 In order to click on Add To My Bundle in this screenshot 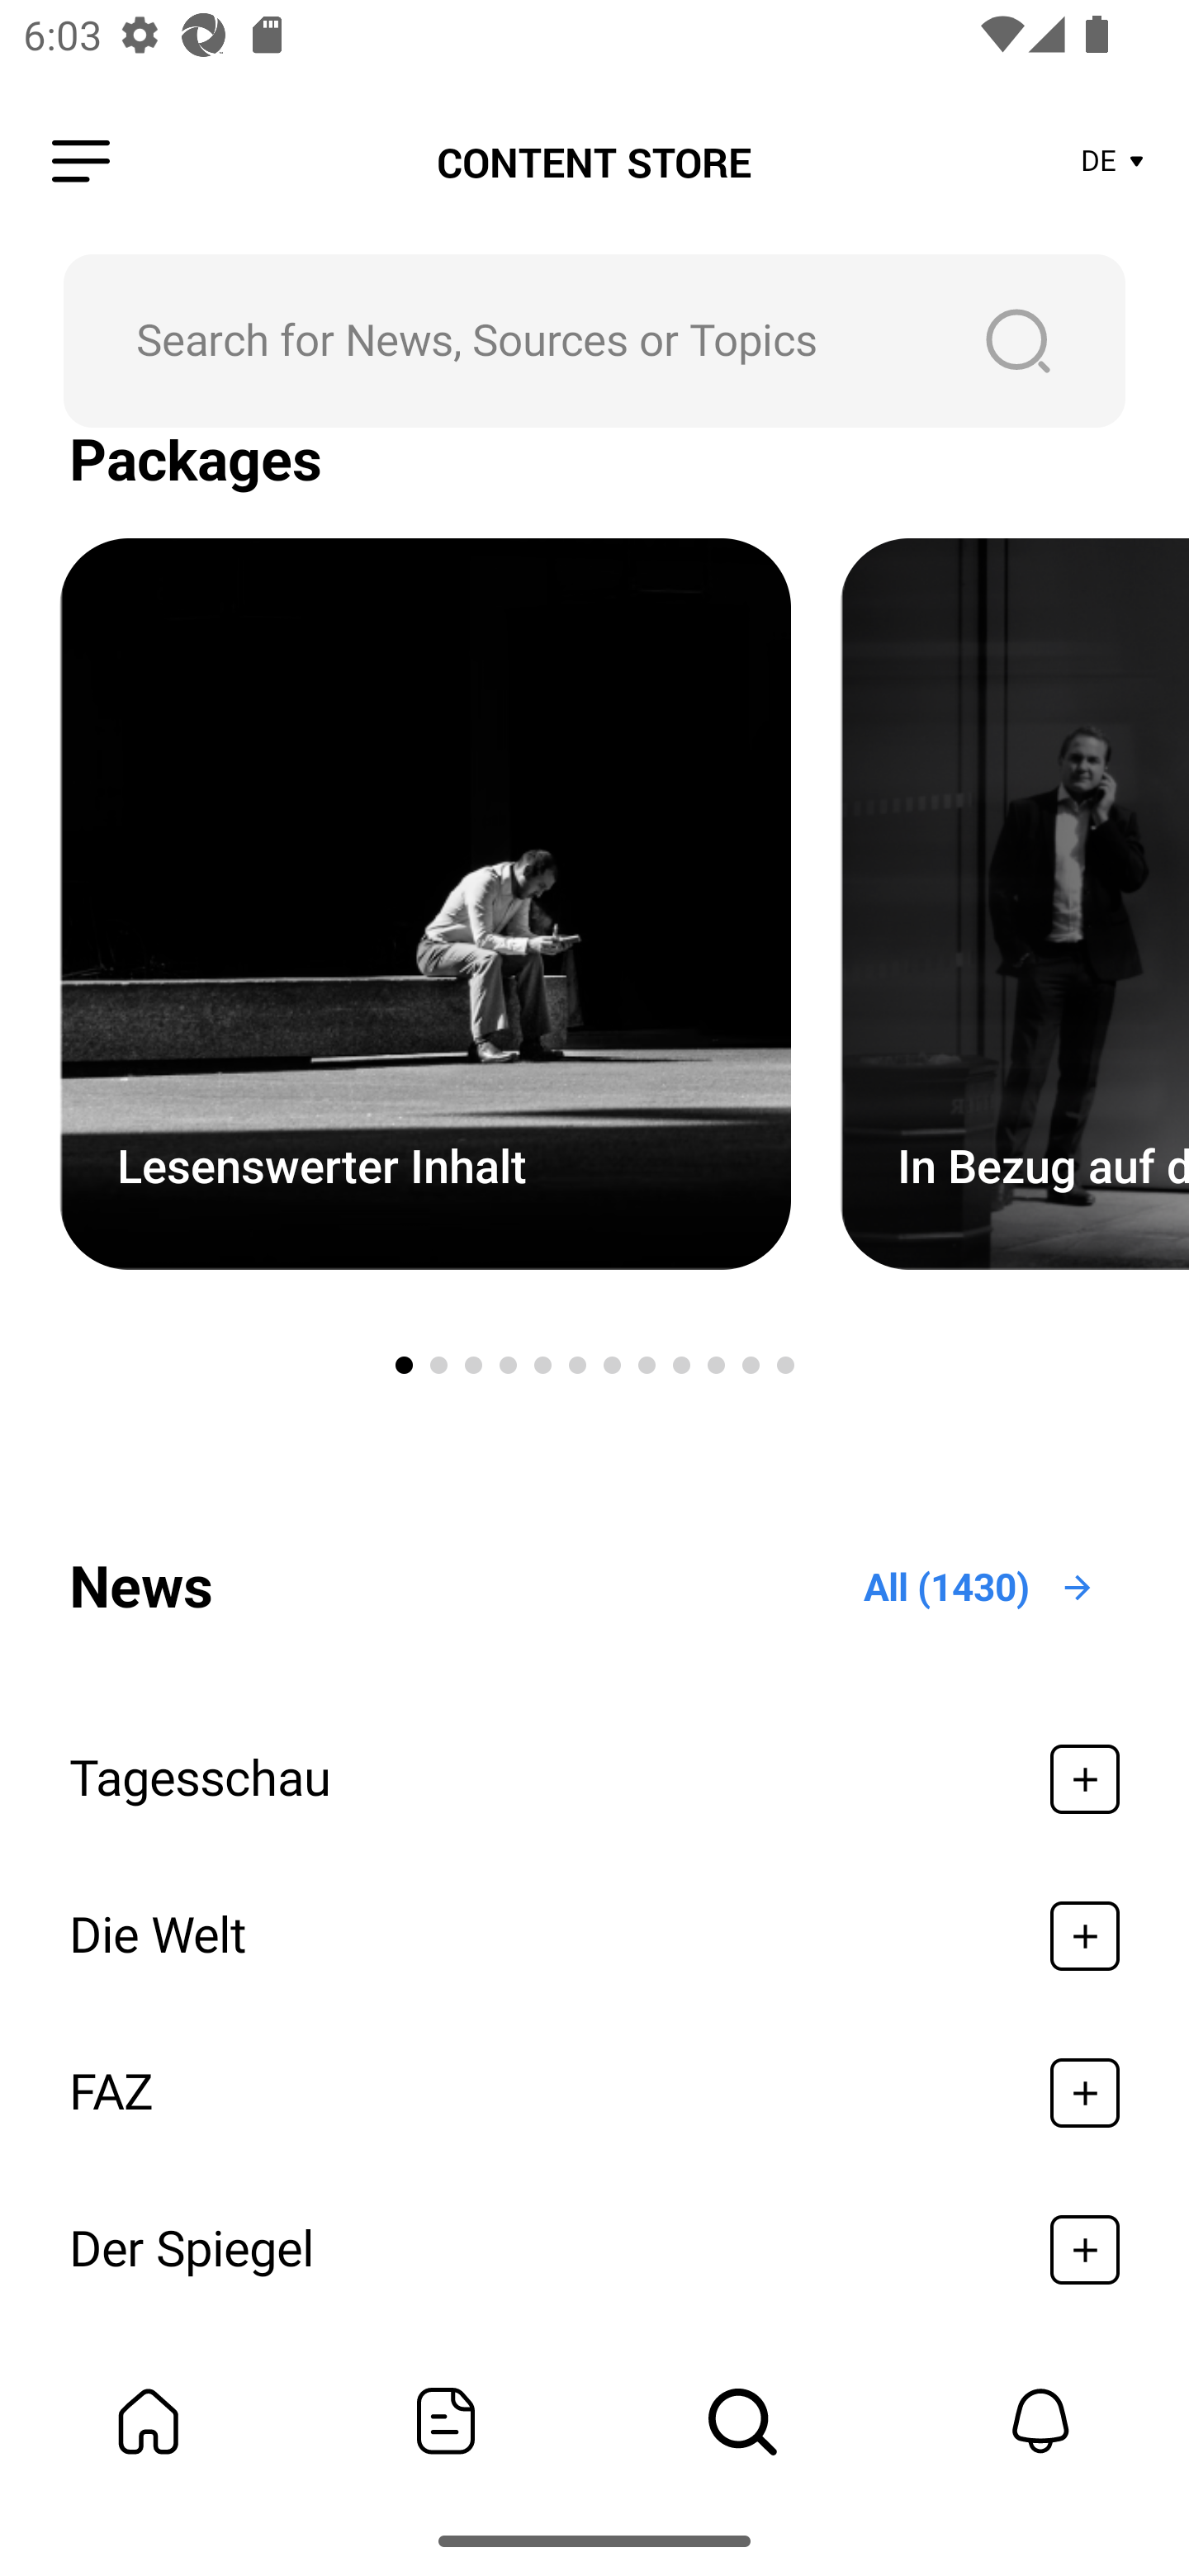, I will do `click(1085, 2092)`.